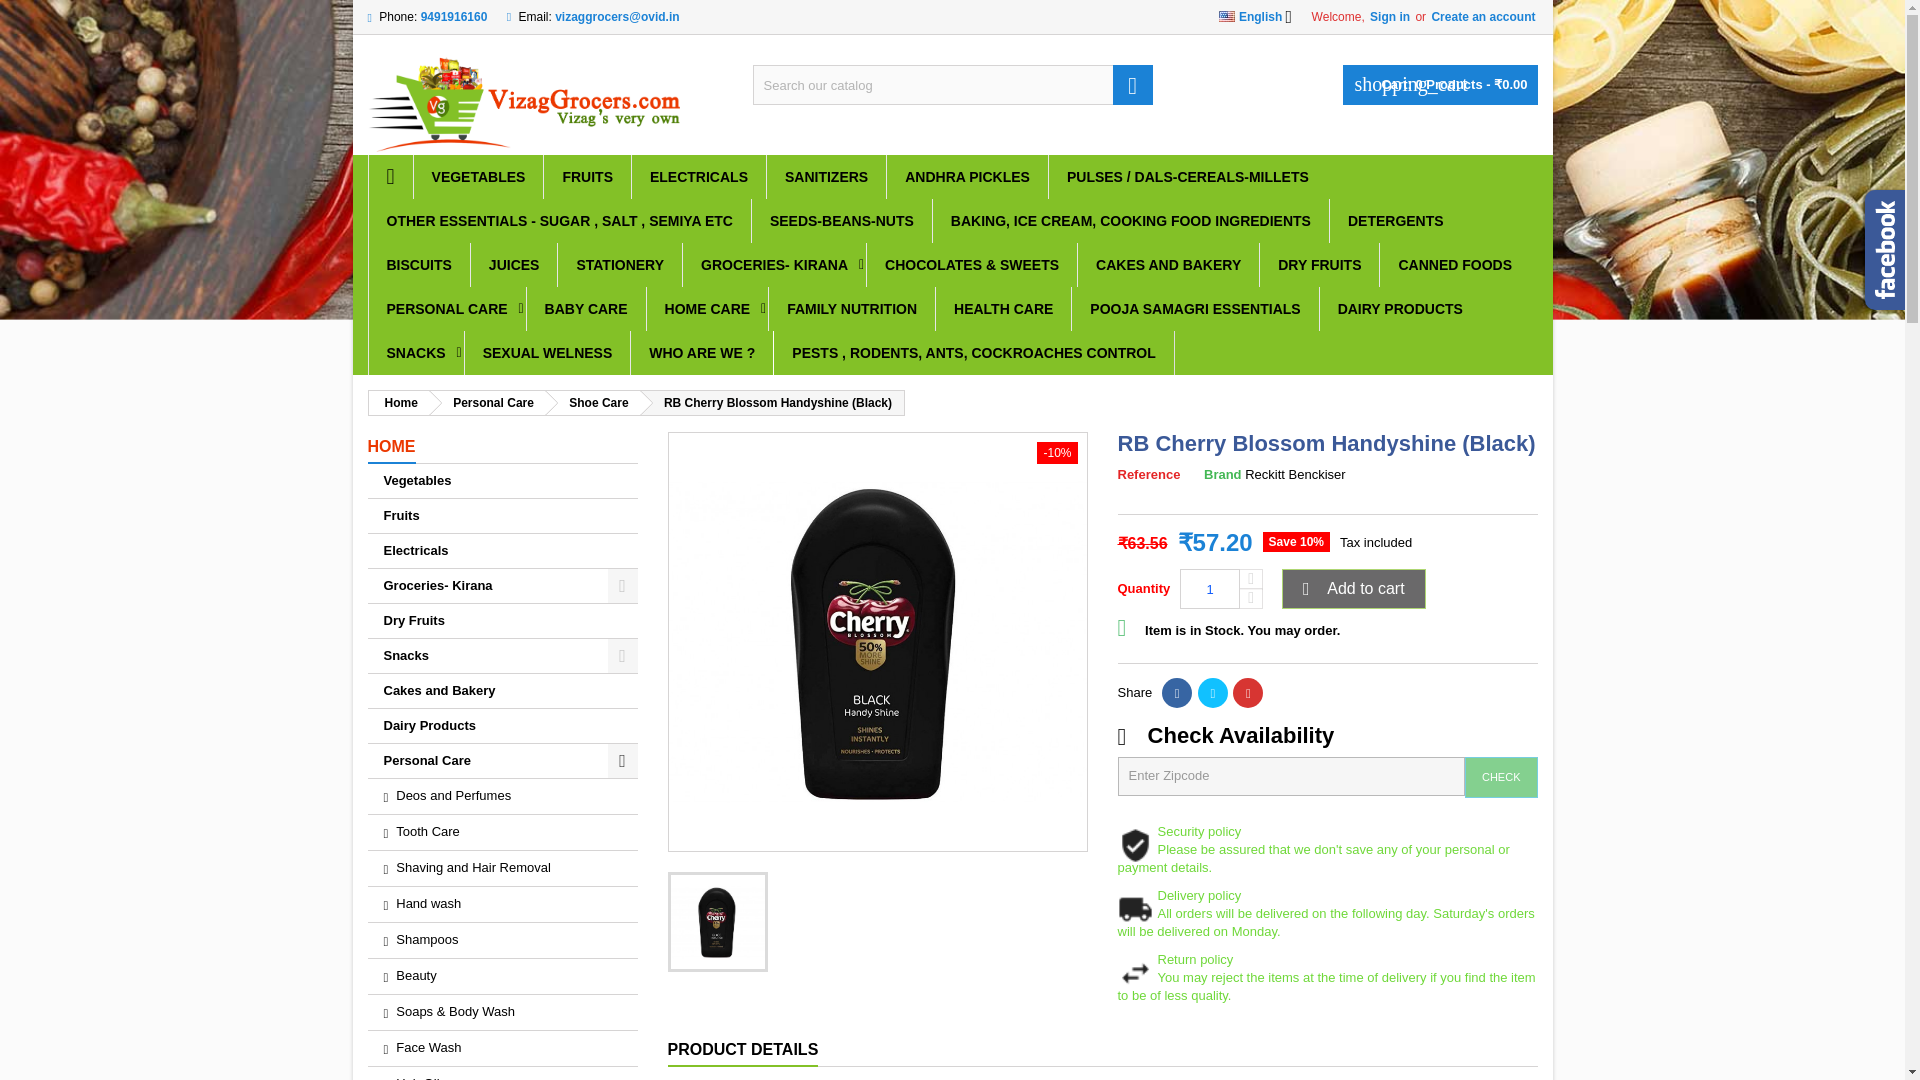 The width and height of the screenshot is (1920, 1080). What do you see at coordinates (1482, 16) in the screenshot?
I see `Log in to your customer account` at bounding box center [1482, 16].